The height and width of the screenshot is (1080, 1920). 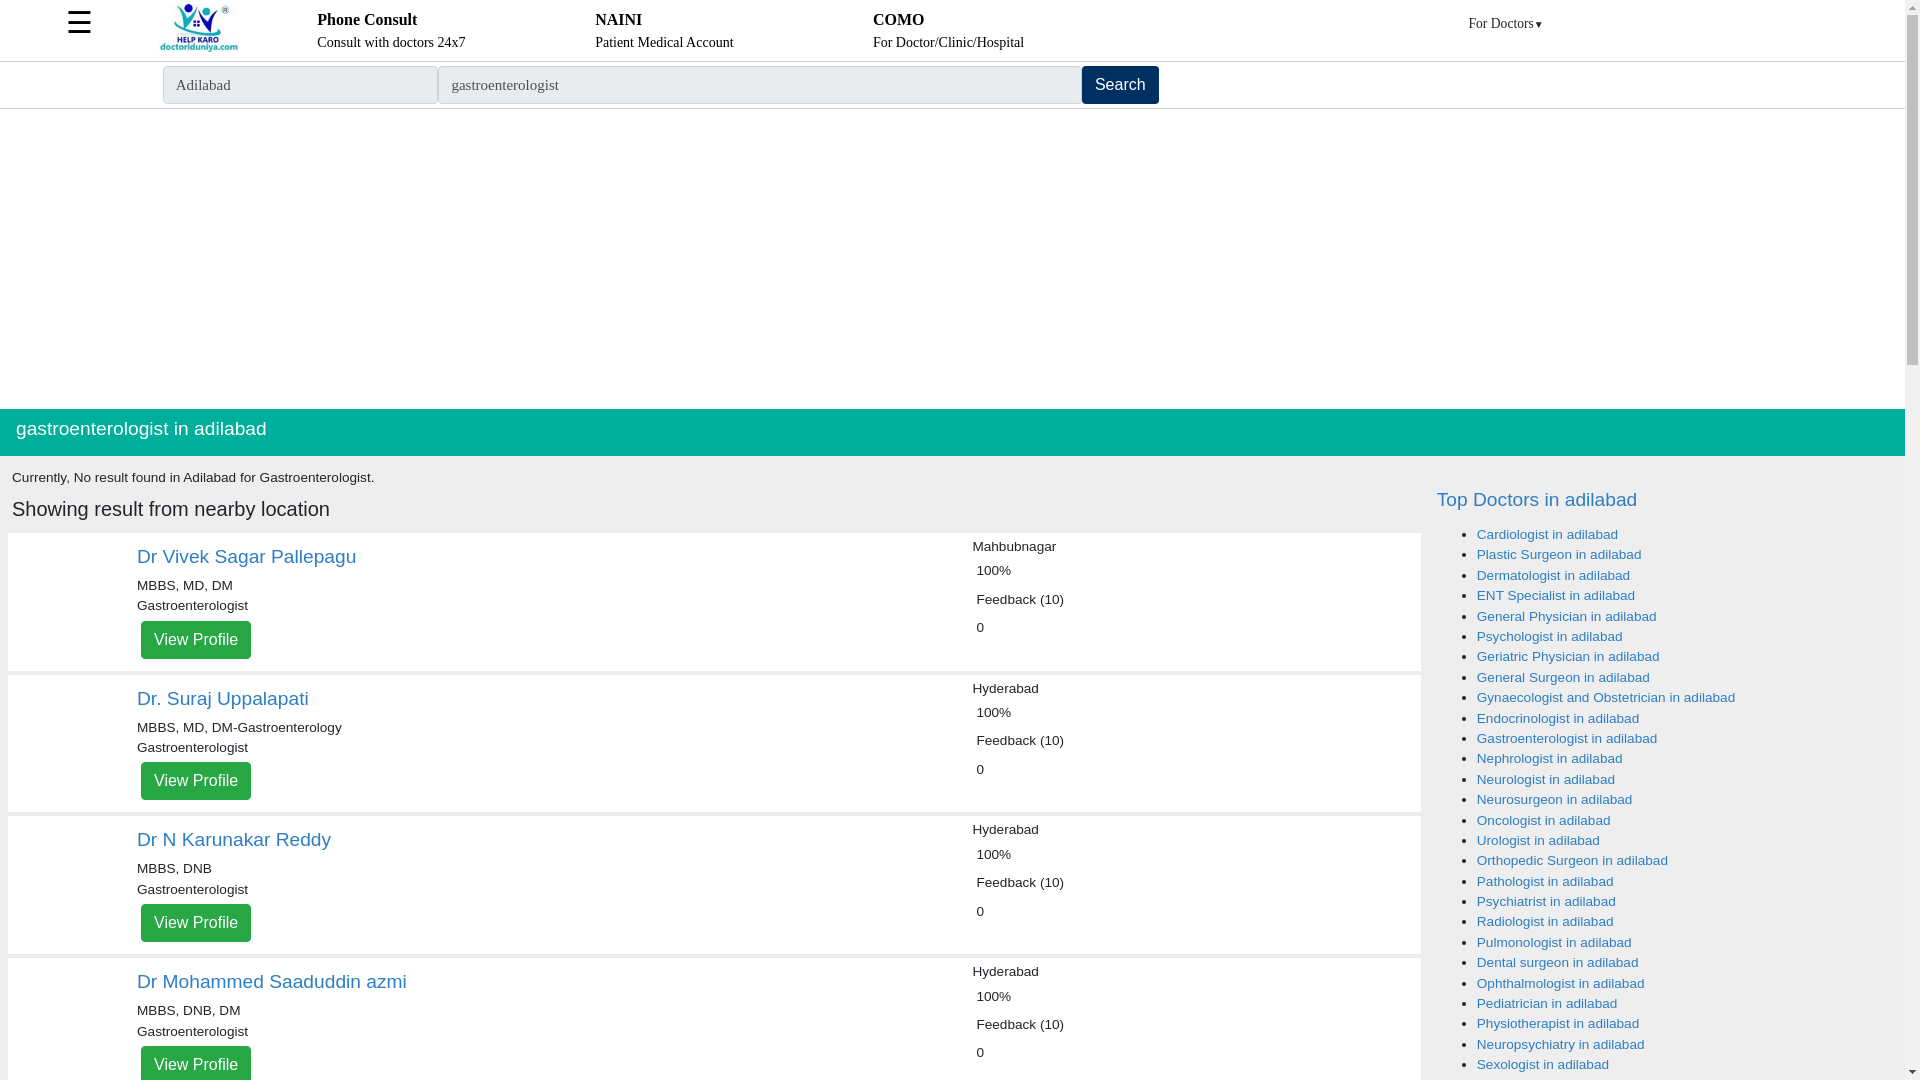 I want to click on doctoriduniya, so click(x=198, y=47).